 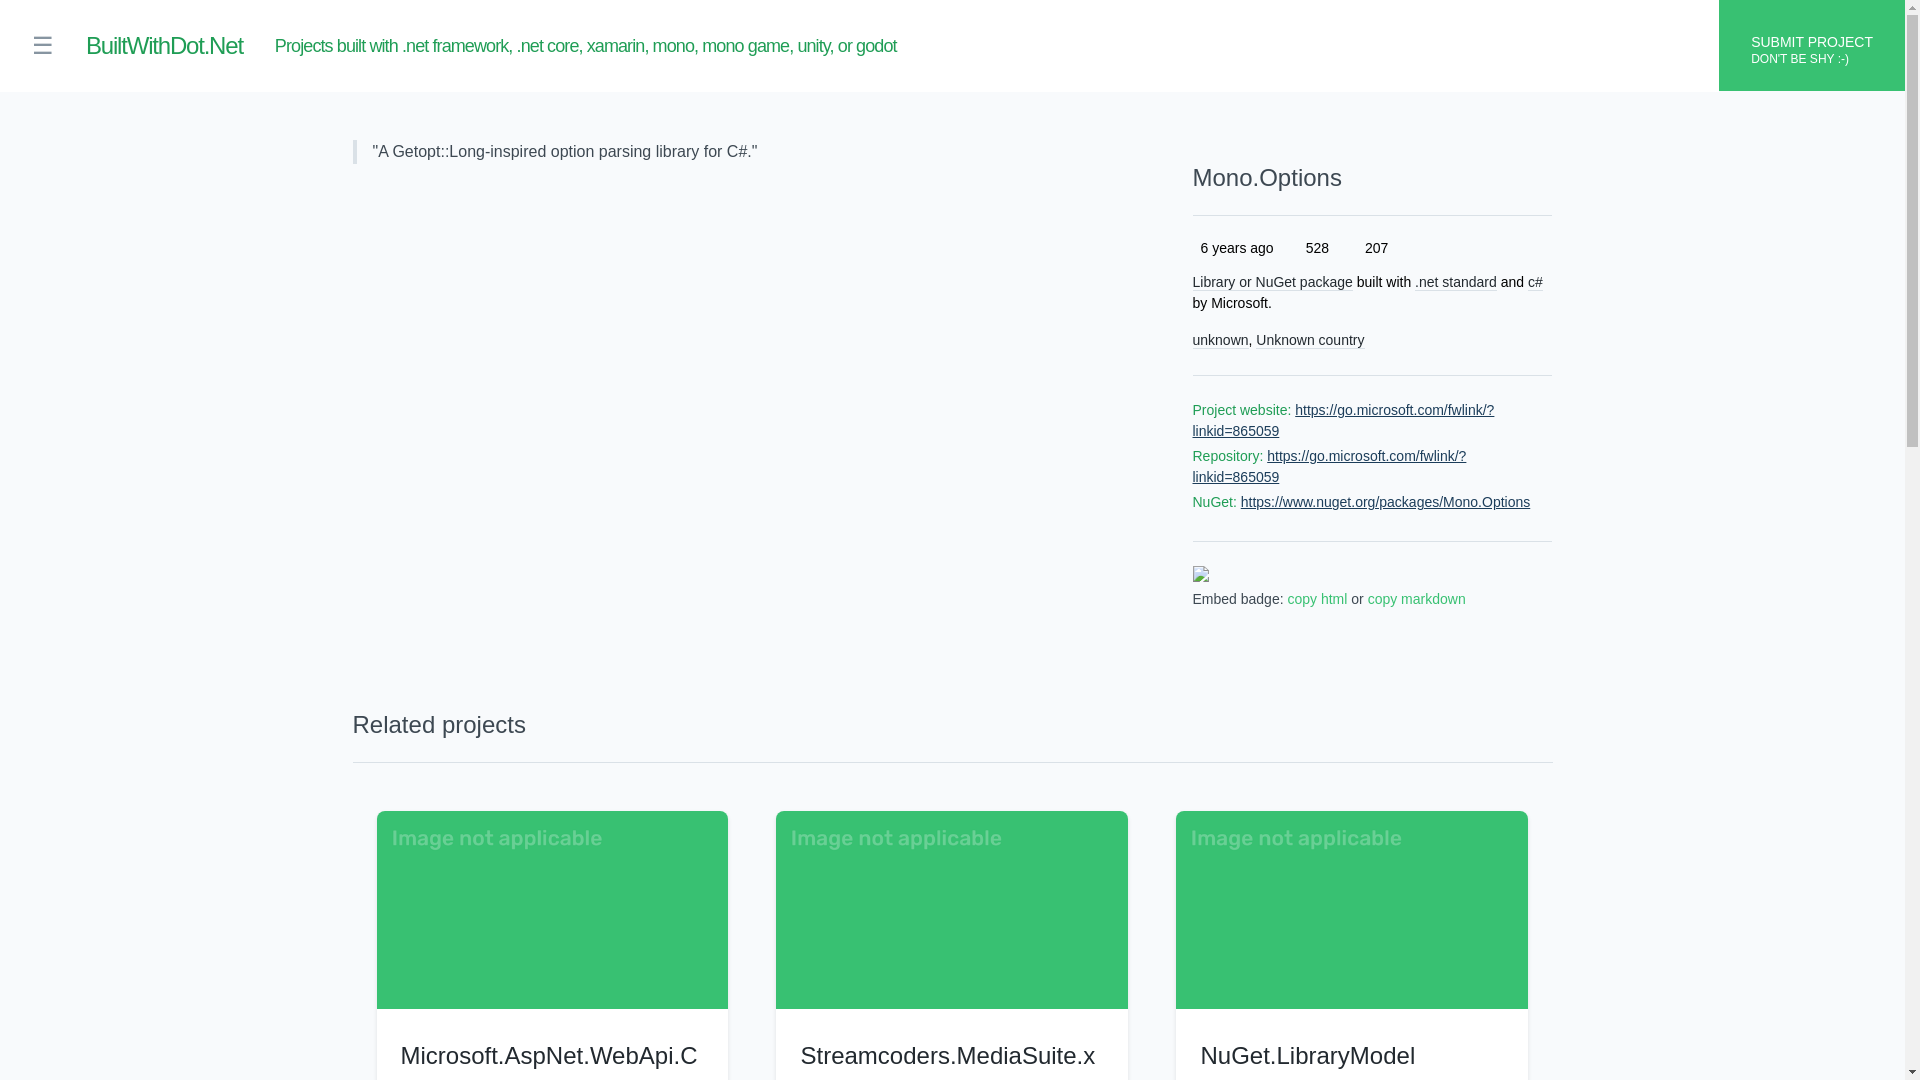 What do you see at coordinates (1316, 598) in the screenshot?
I see `copy html` at bounding box center [1316, 598].